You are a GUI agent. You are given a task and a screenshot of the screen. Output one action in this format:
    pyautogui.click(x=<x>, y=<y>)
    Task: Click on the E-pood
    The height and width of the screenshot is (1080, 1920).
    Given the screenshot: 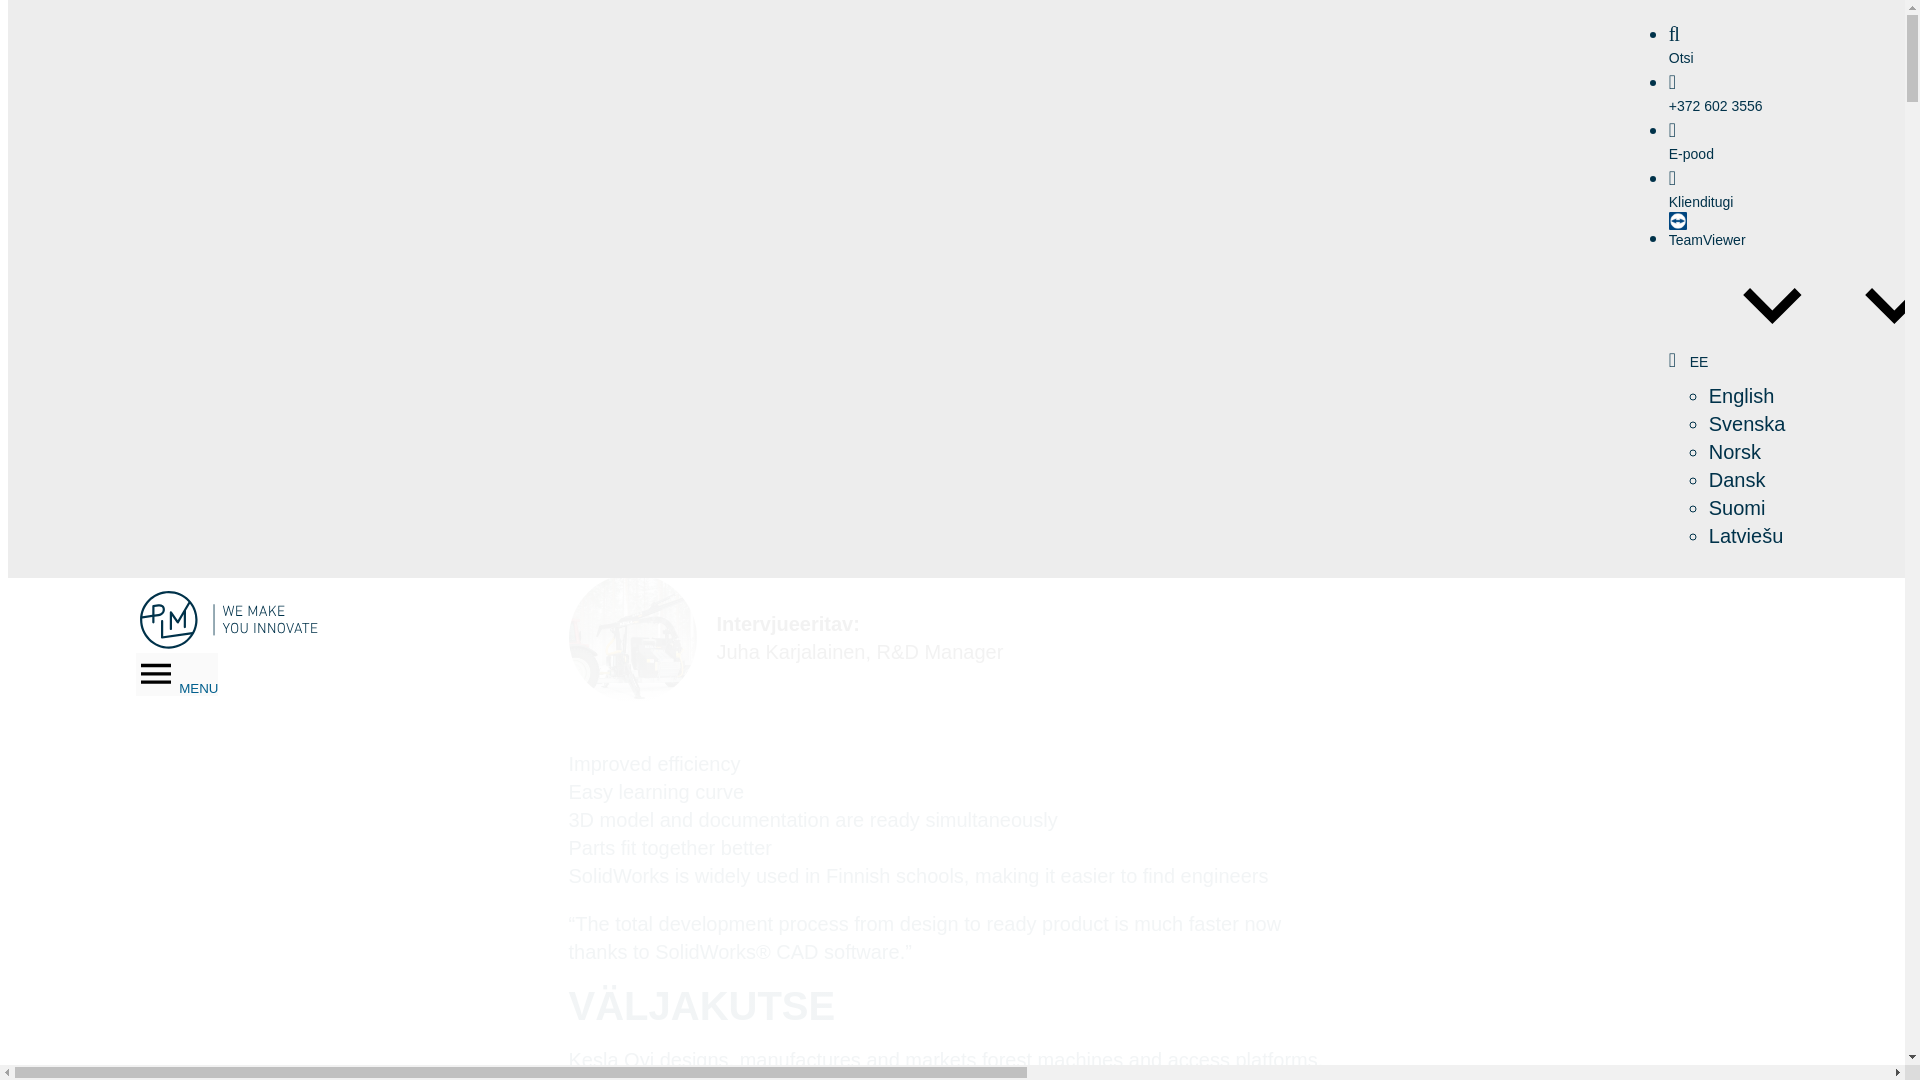 What is the action you would take?
    pyautogui.click(x=1726, y=141)
    